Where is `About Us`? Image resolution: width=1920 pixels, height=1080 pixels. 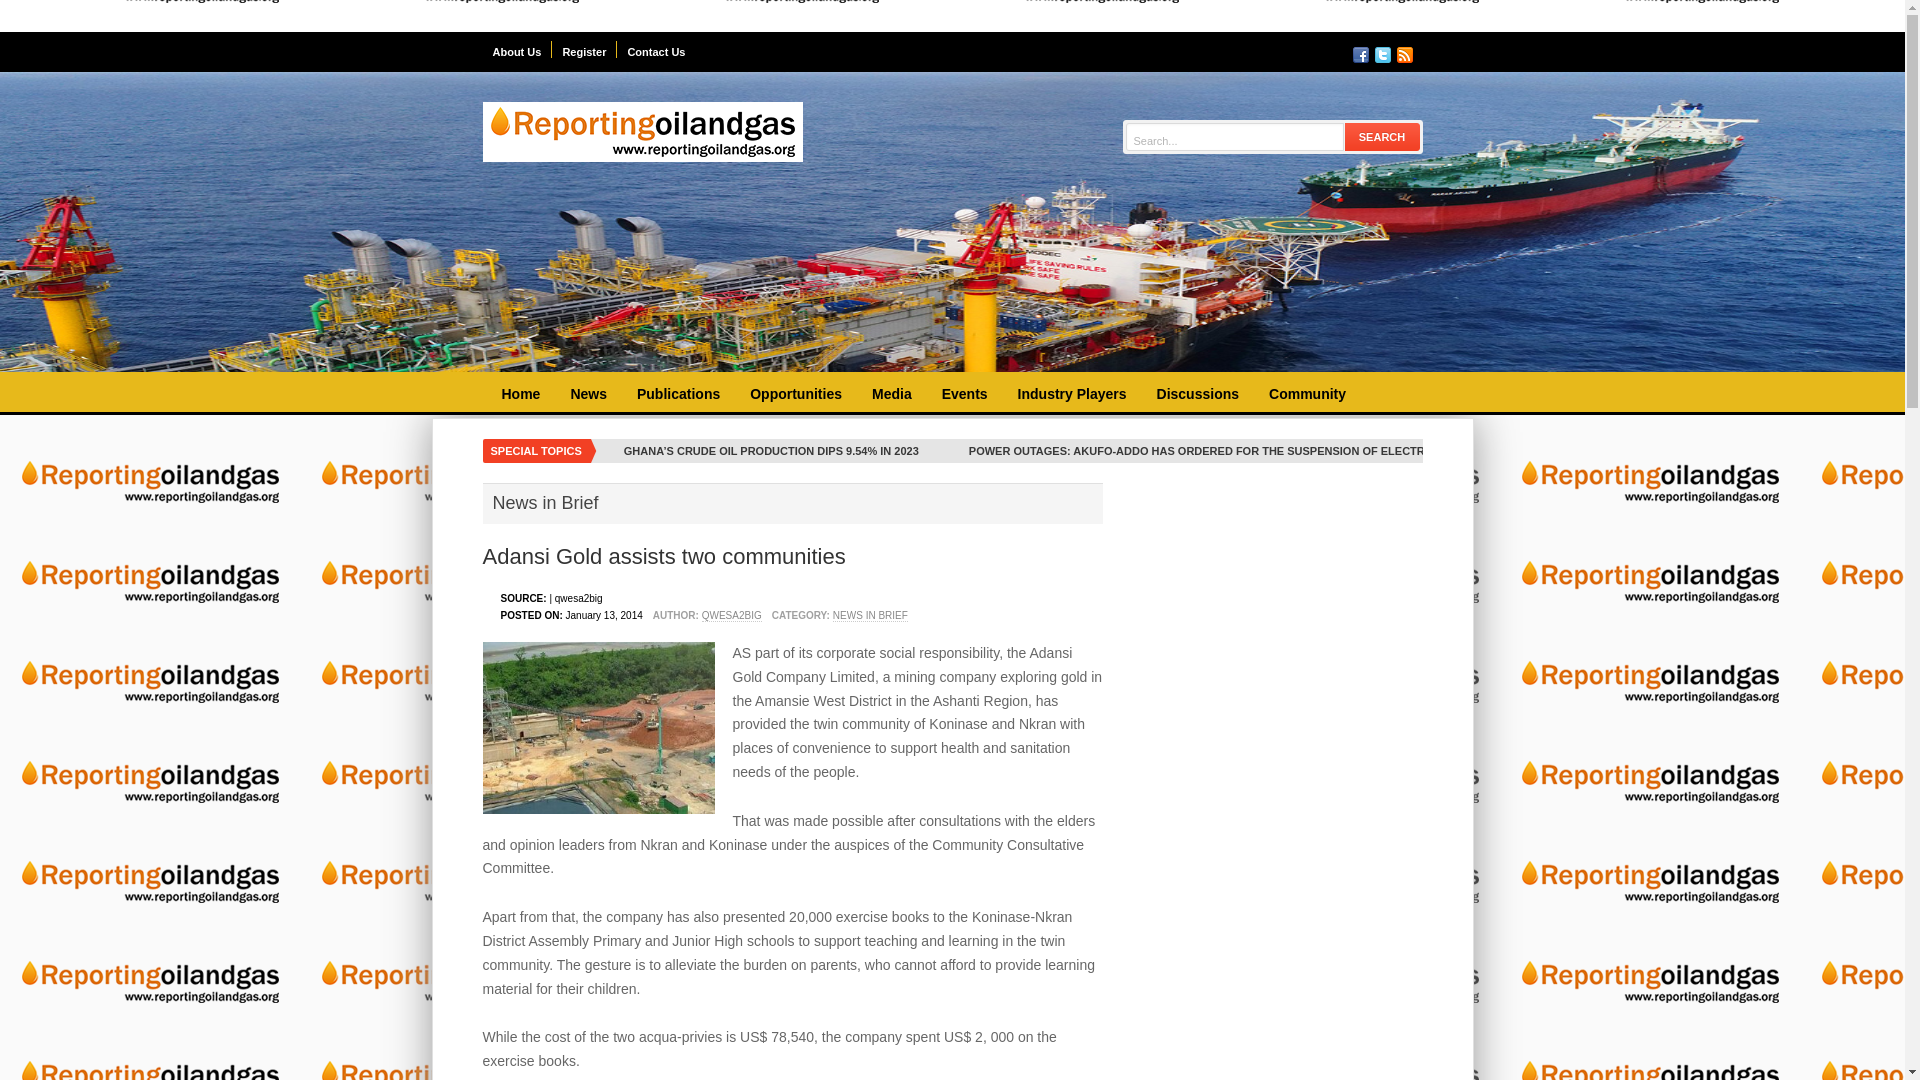 About Us is located at coordinates (516, 50).